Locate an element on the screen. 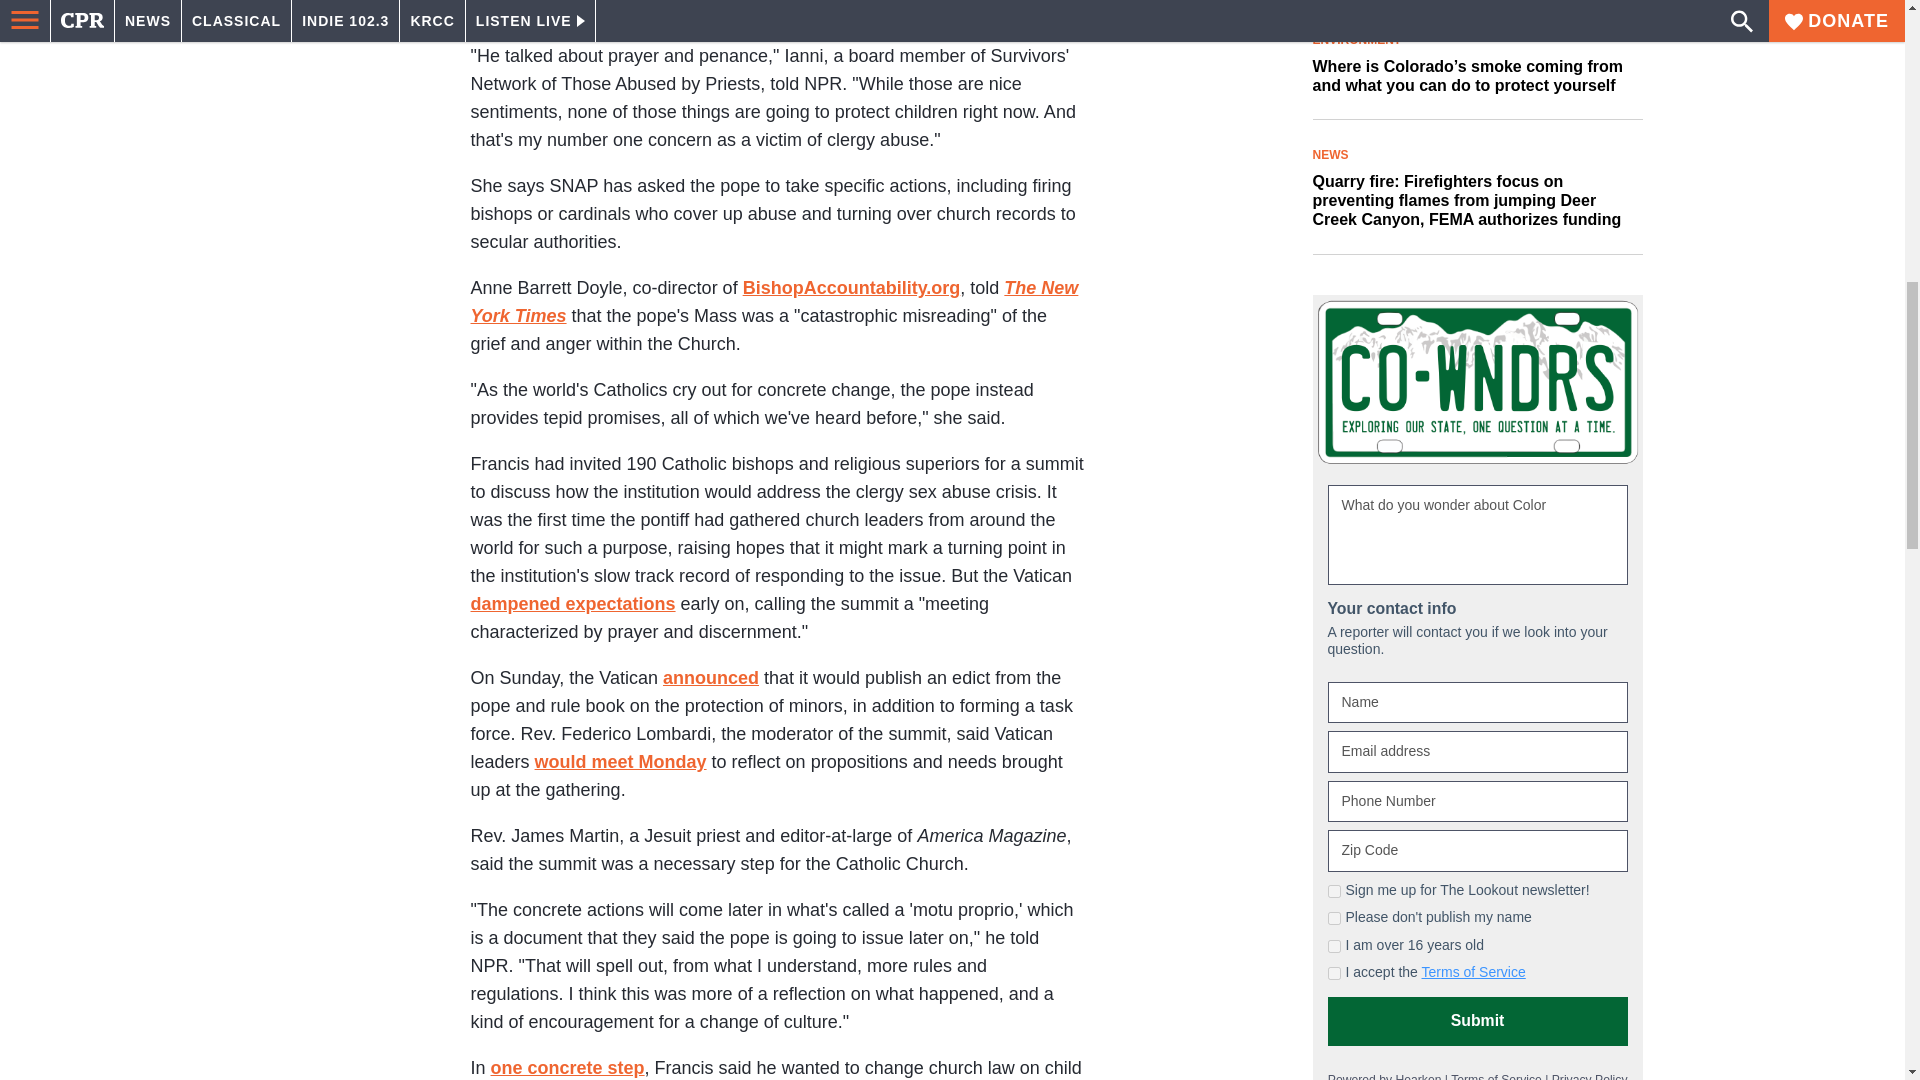 This screenshot has width=1920, height=1080. on is located at coordinates (1334, 972).